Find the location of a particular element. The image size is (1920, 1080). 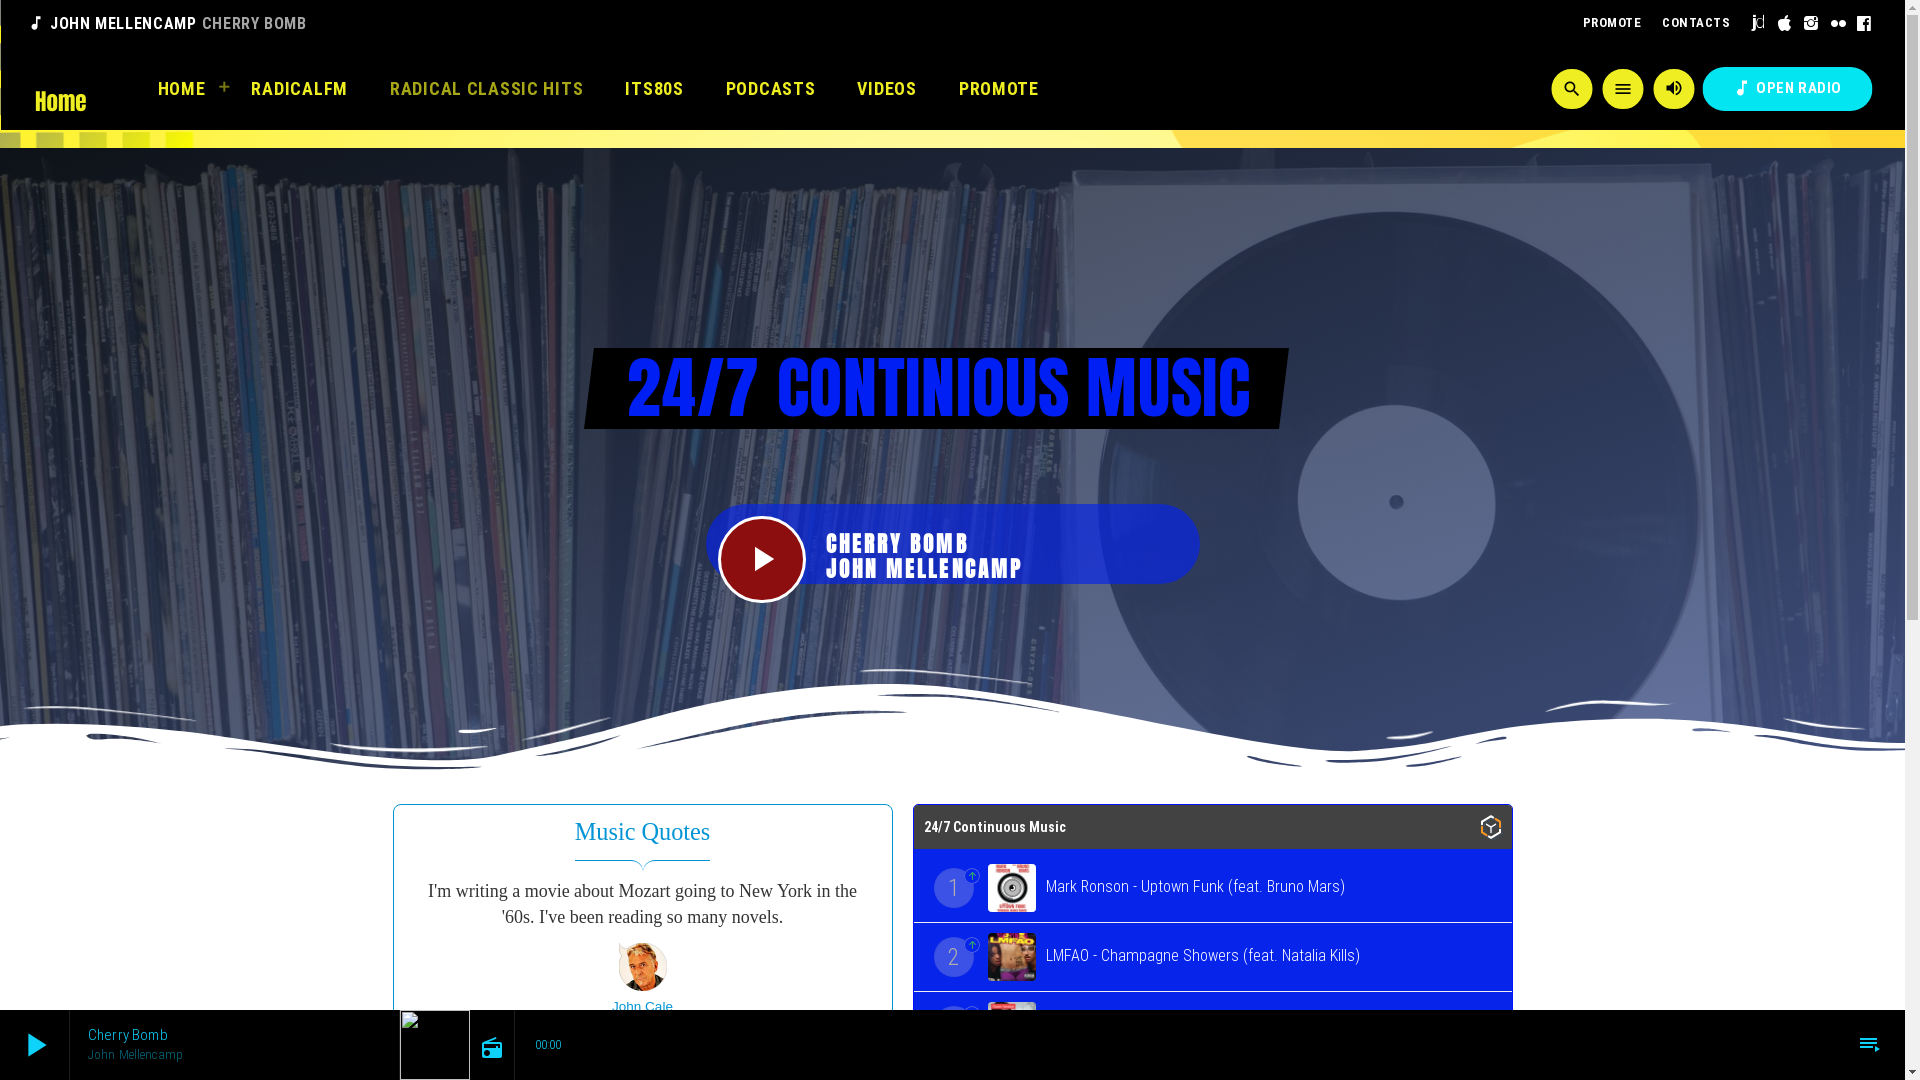

Home is located at coordinates (61, 89).